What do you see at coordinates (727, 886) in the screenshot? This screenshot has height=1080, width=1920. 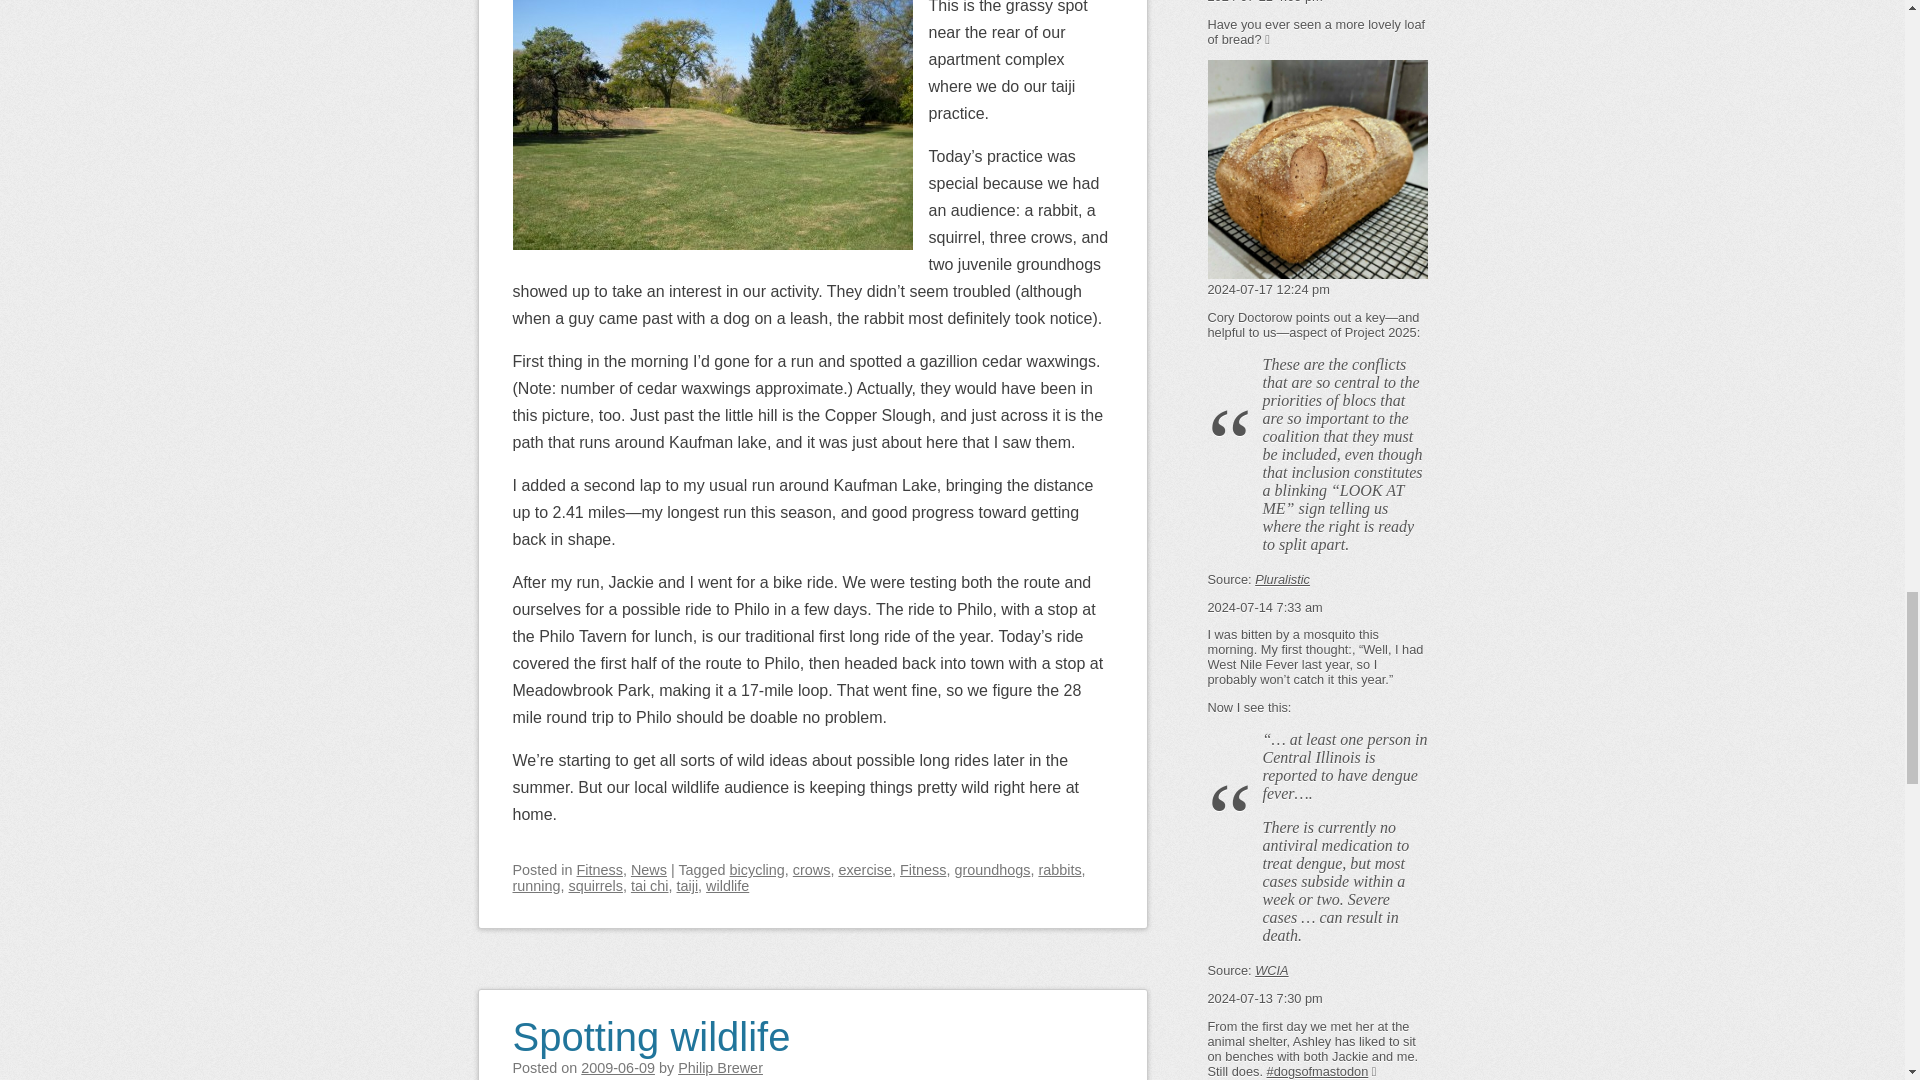 I see `wildlife` at bounding box center [727, 886].